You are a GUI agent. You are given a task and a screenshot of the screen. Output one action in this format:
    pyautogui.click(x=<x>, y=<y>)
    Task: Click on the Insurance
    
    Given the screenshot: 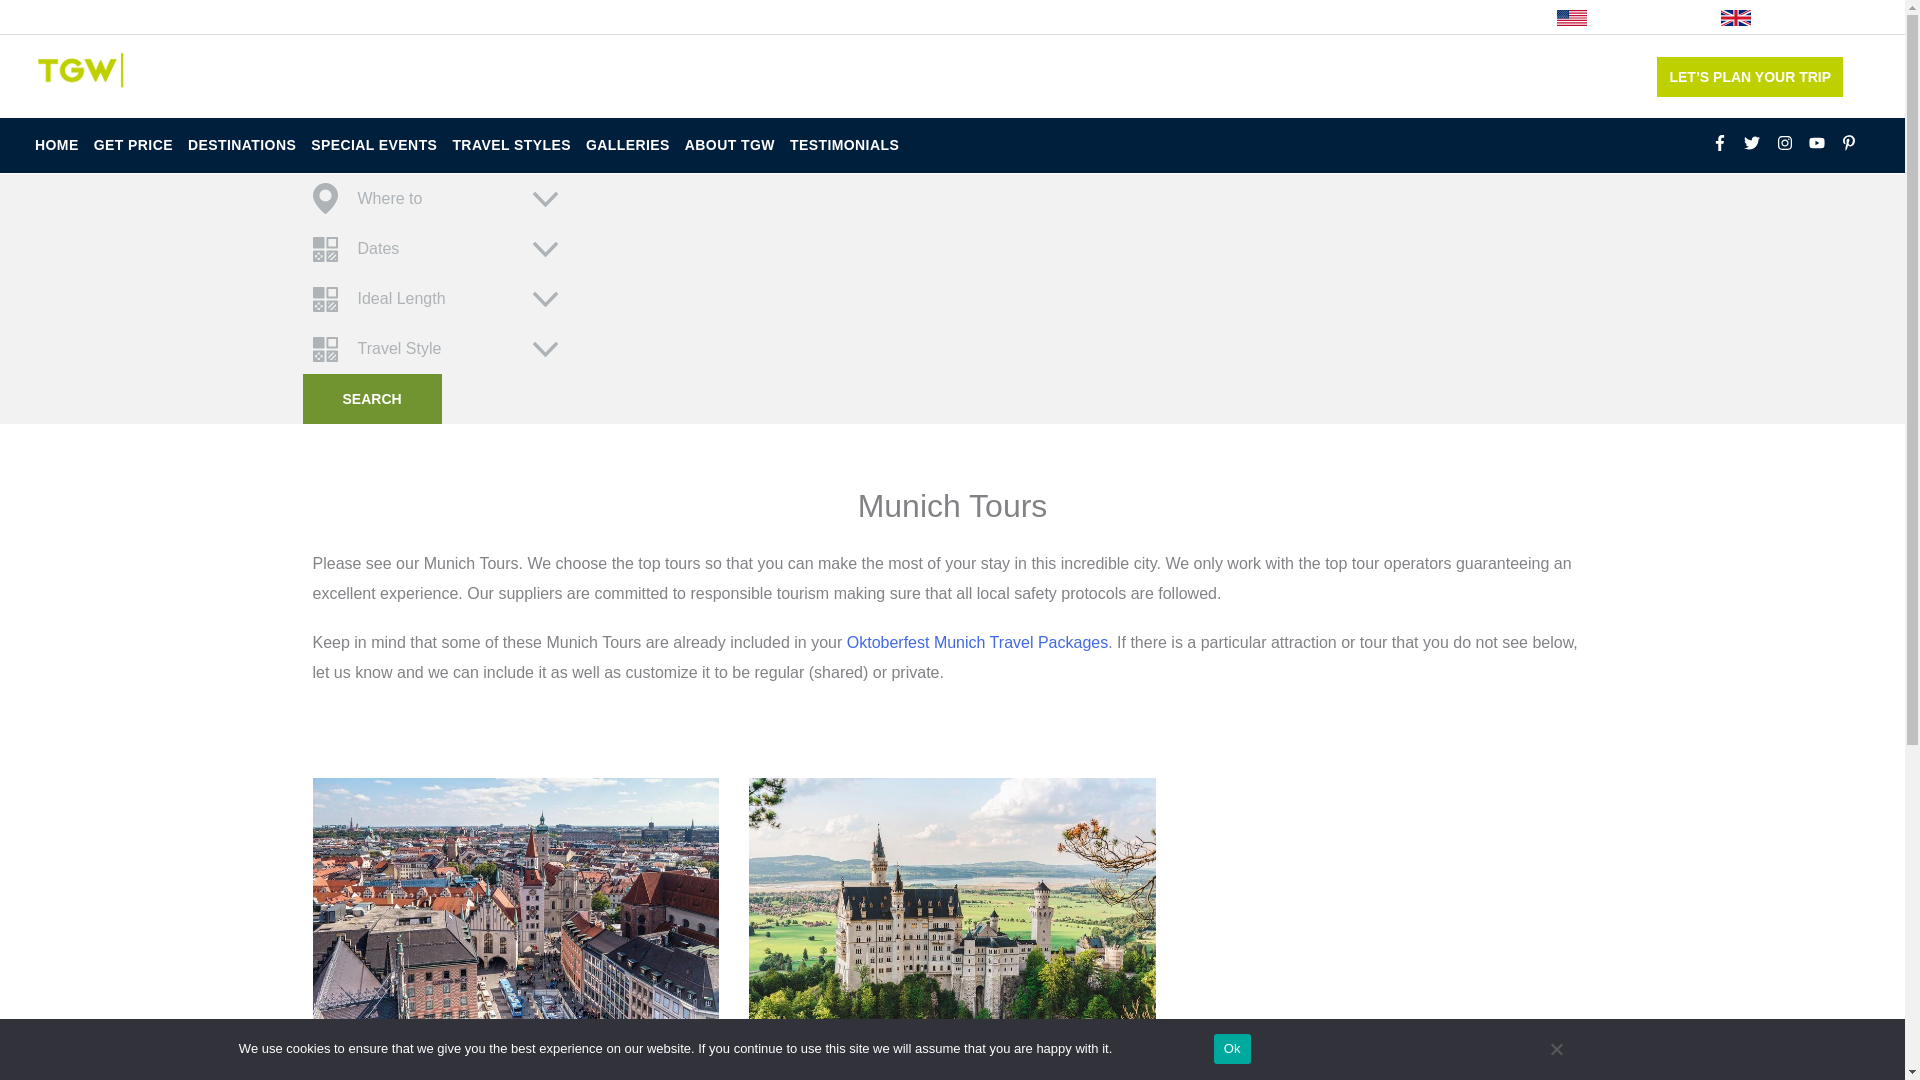 What is the action you would take?
    pyautogui.click(x=613, y=16)
    